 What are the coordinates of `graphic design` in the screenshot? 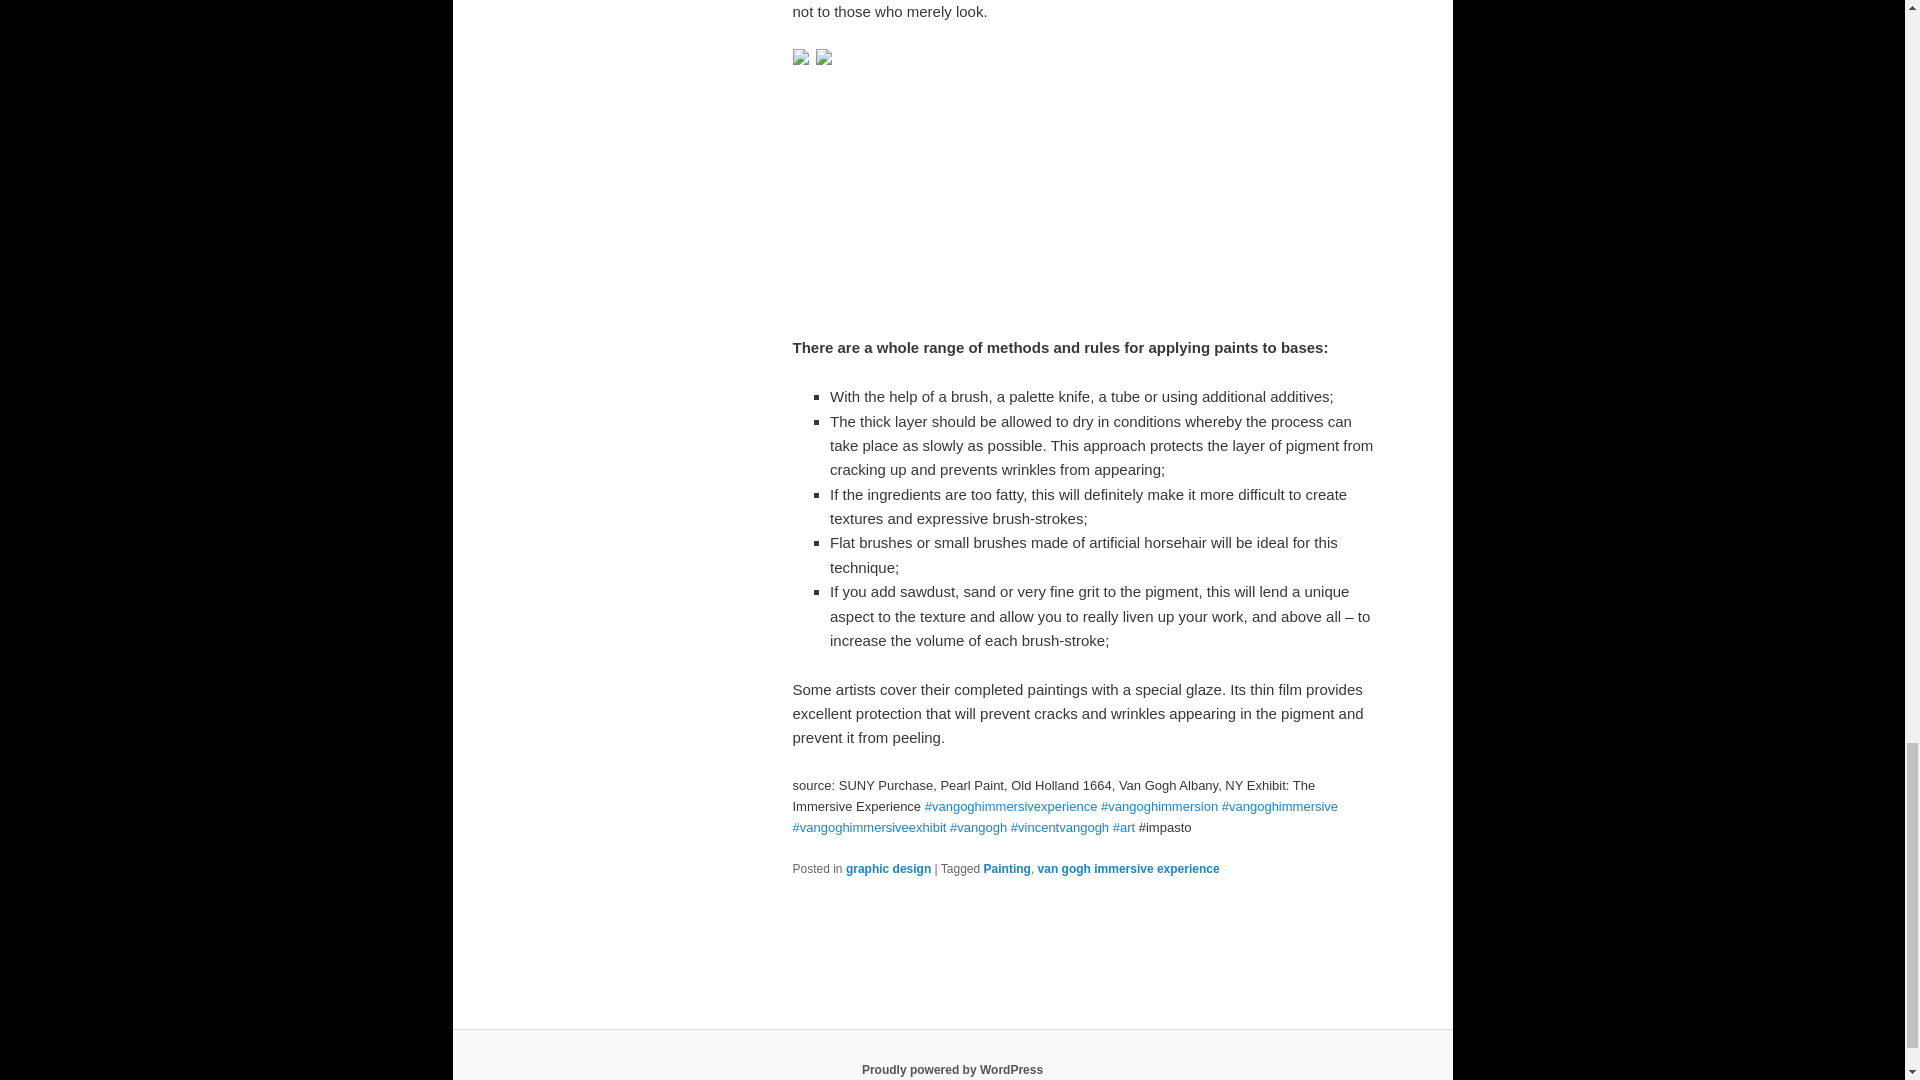 It's located at (888, 868).